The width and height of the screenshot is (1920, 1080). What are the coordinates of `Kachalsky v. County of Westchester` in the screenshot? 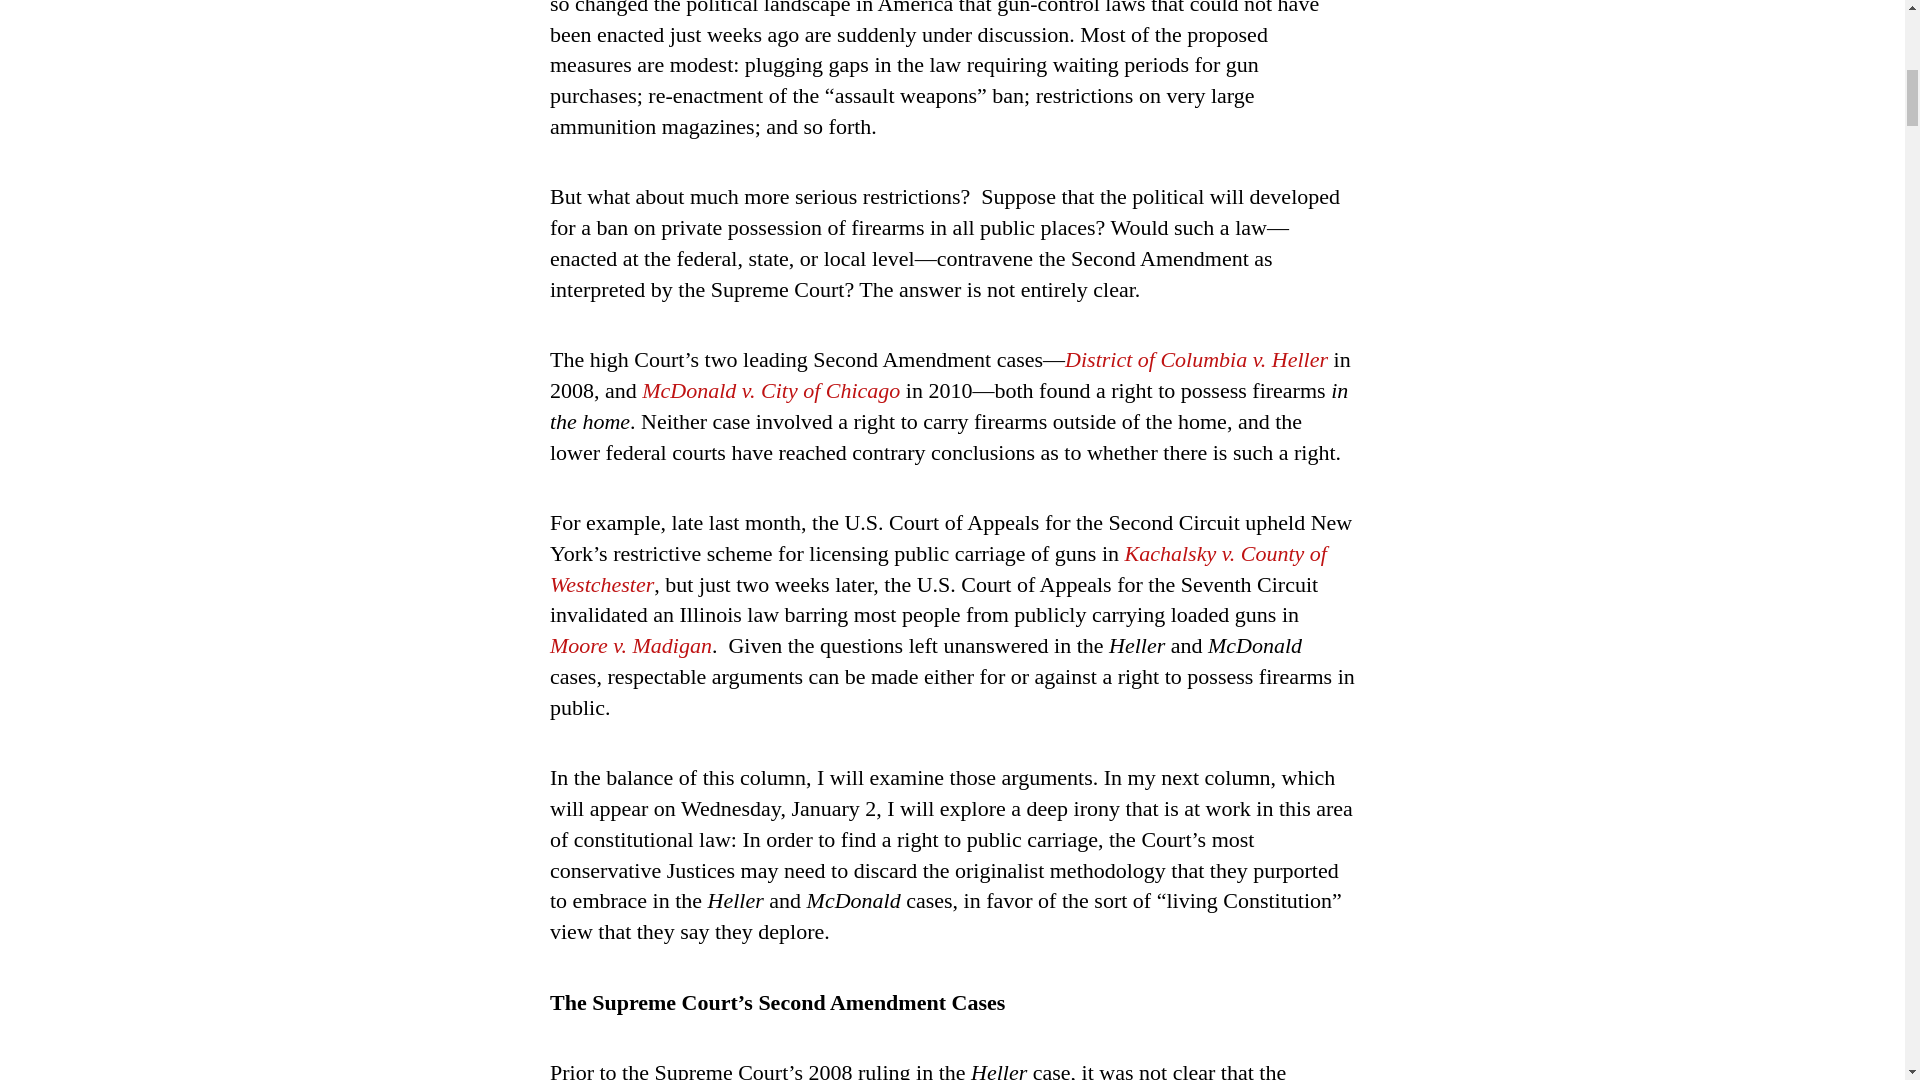 It's located at (938, 569).